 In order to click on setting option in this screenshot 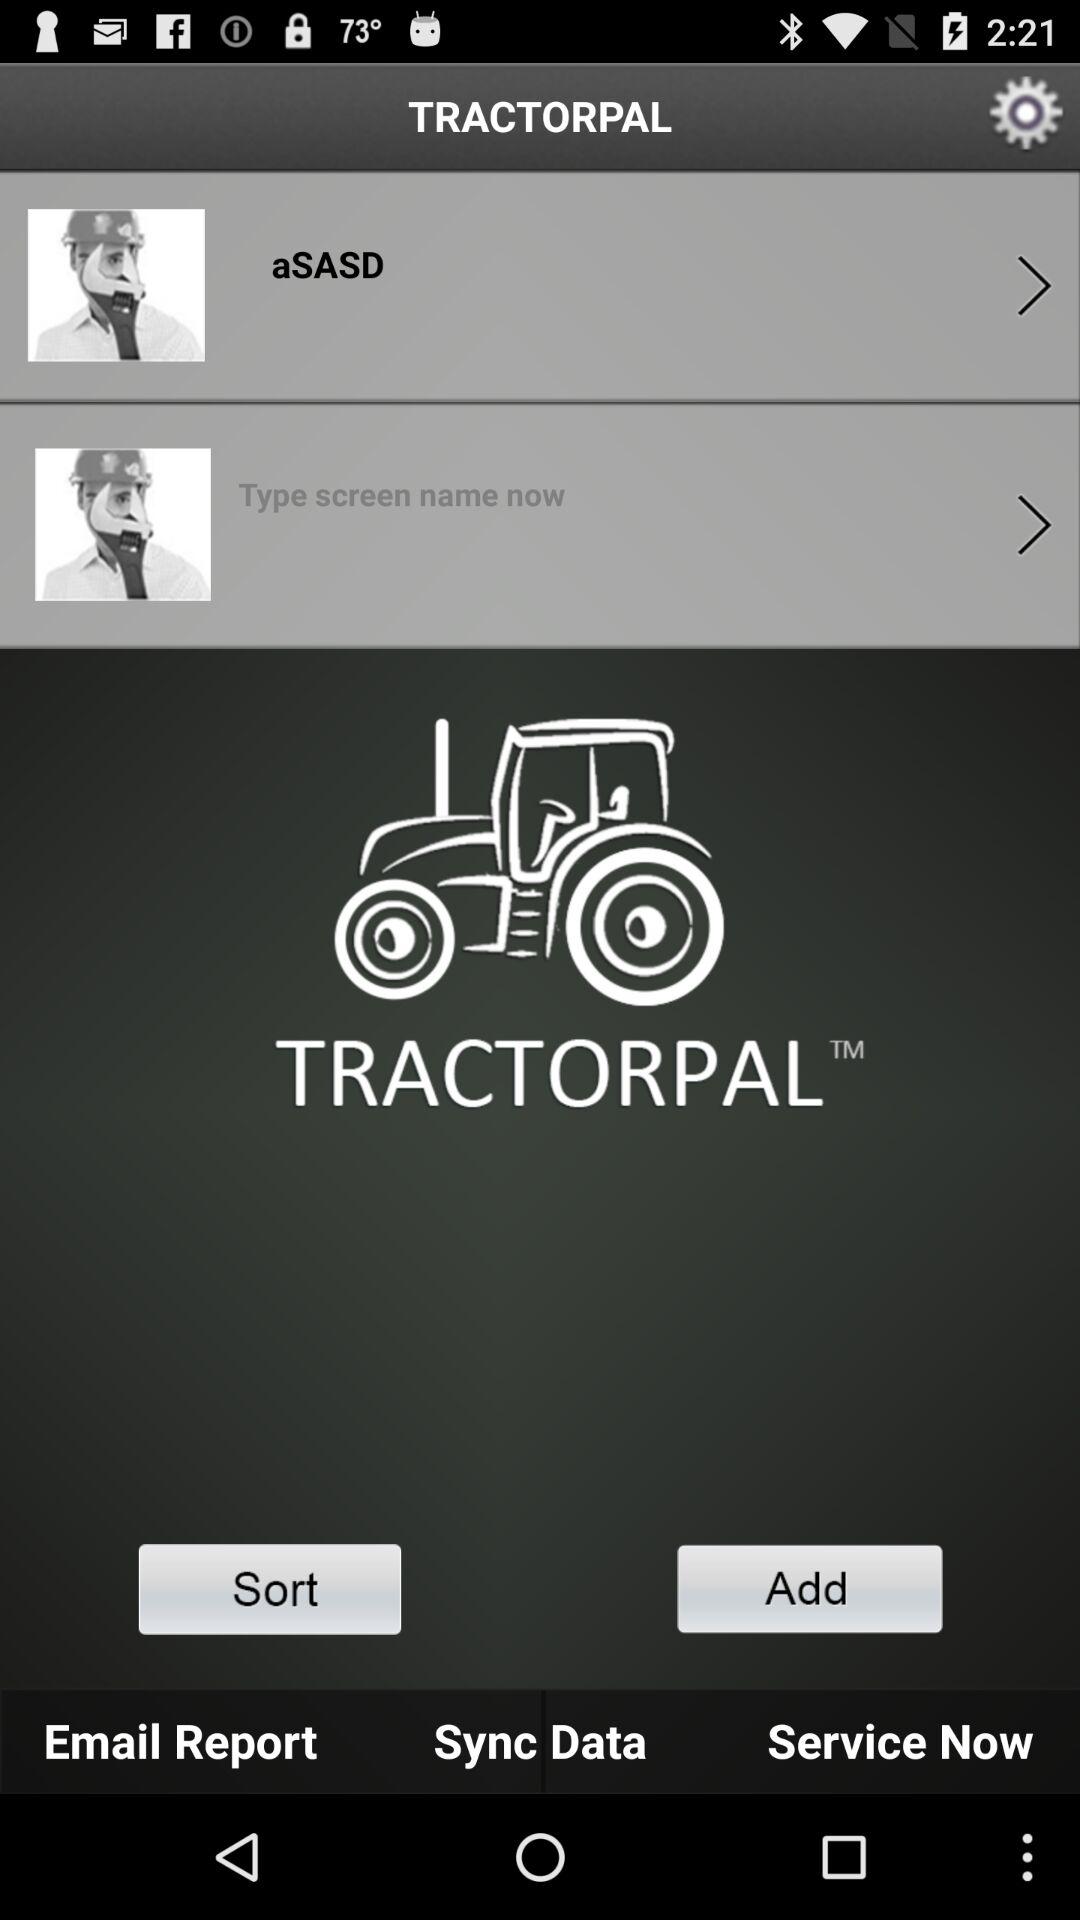, I will do `click(1026, 116)`.